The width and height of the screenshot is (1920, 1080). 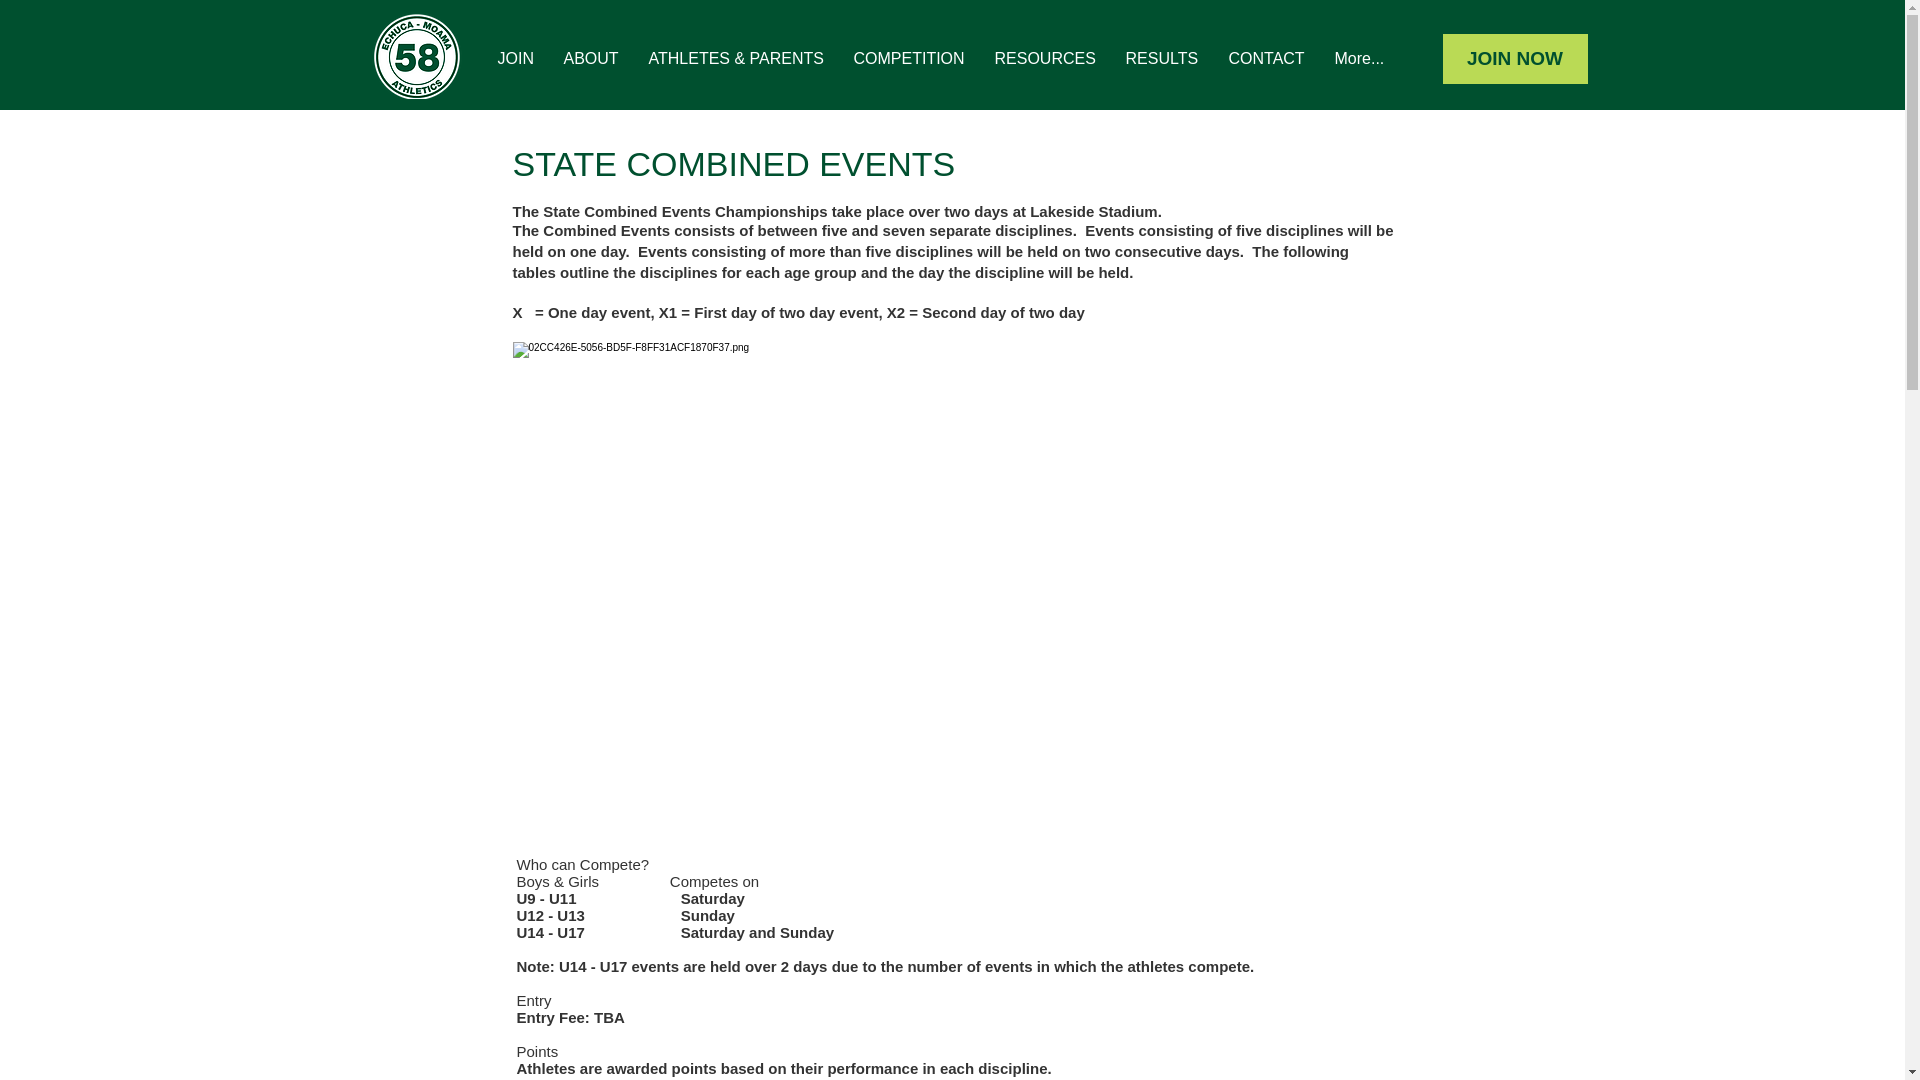 I want to click on JOIN NOW, so click(x=1514, y=58).